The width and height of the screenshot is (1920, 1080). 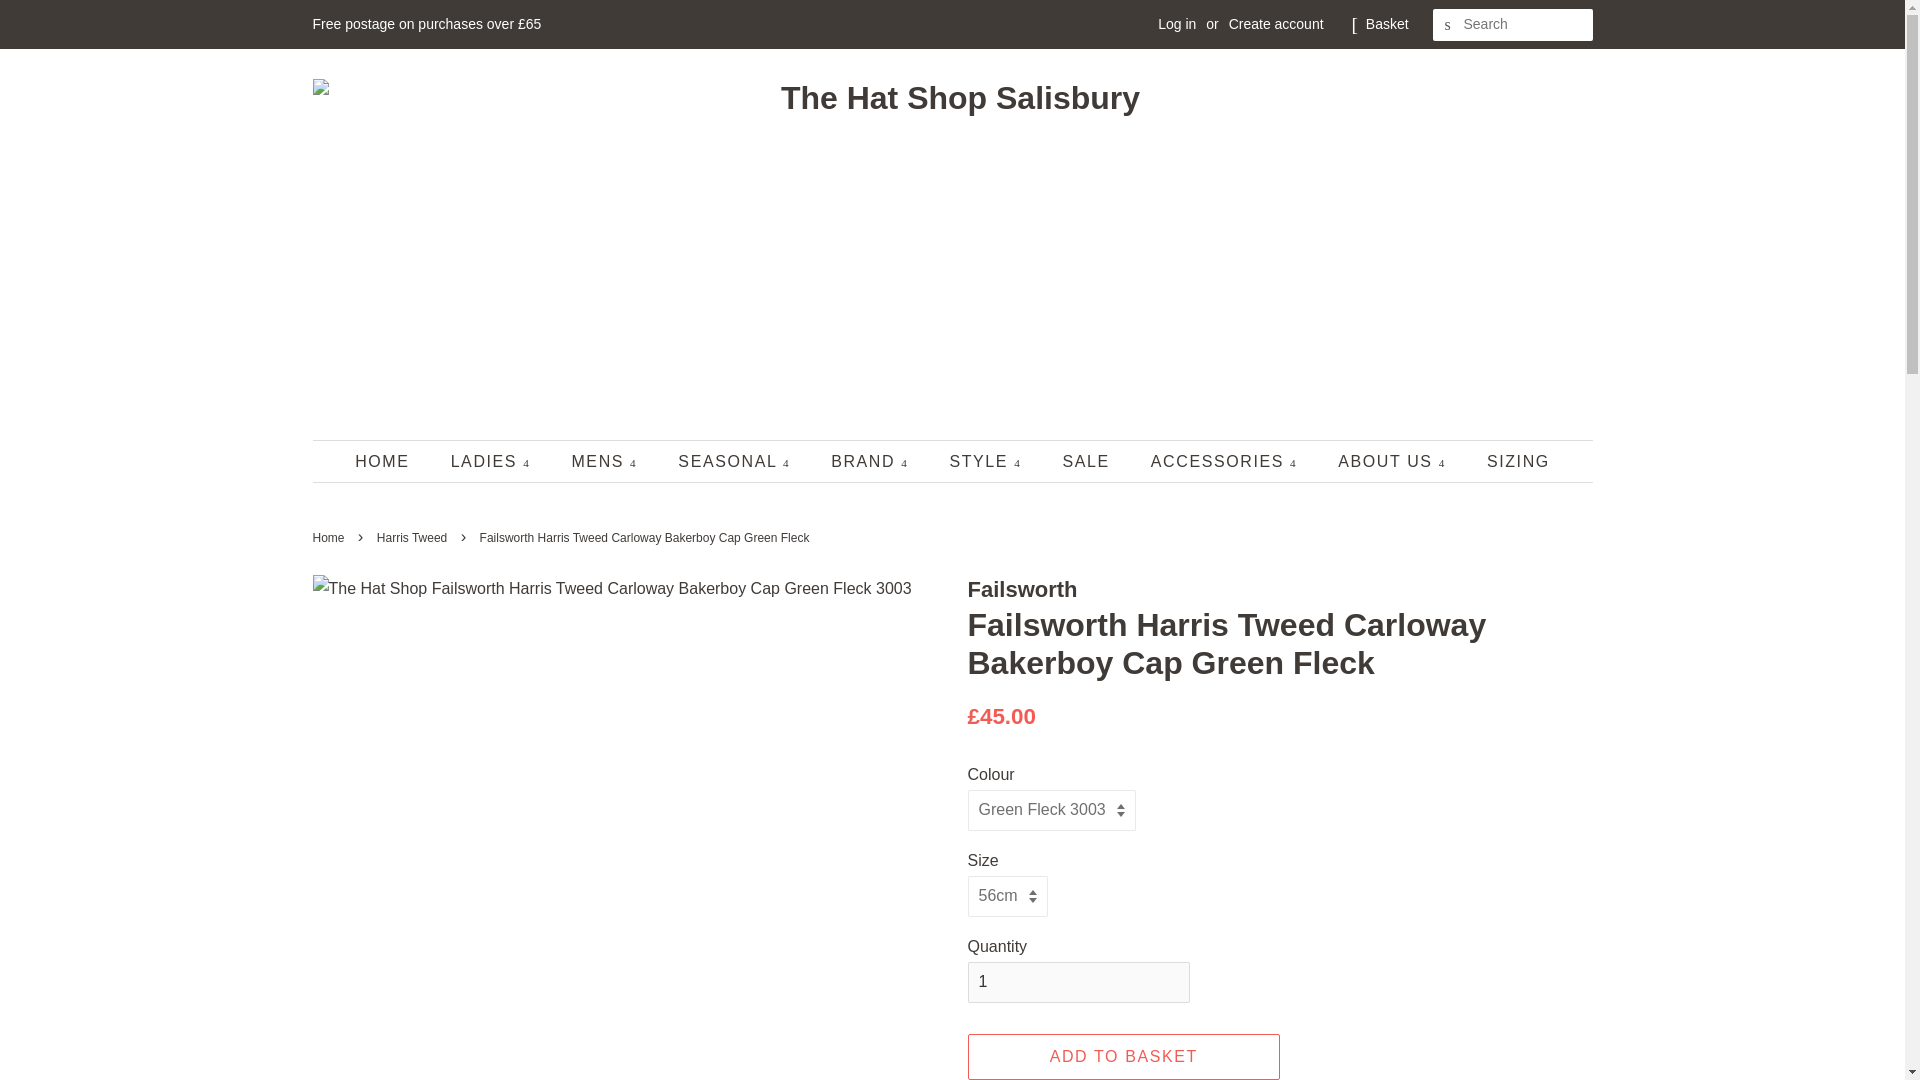 I want to click on Basket, so click(x=1387, y=24).